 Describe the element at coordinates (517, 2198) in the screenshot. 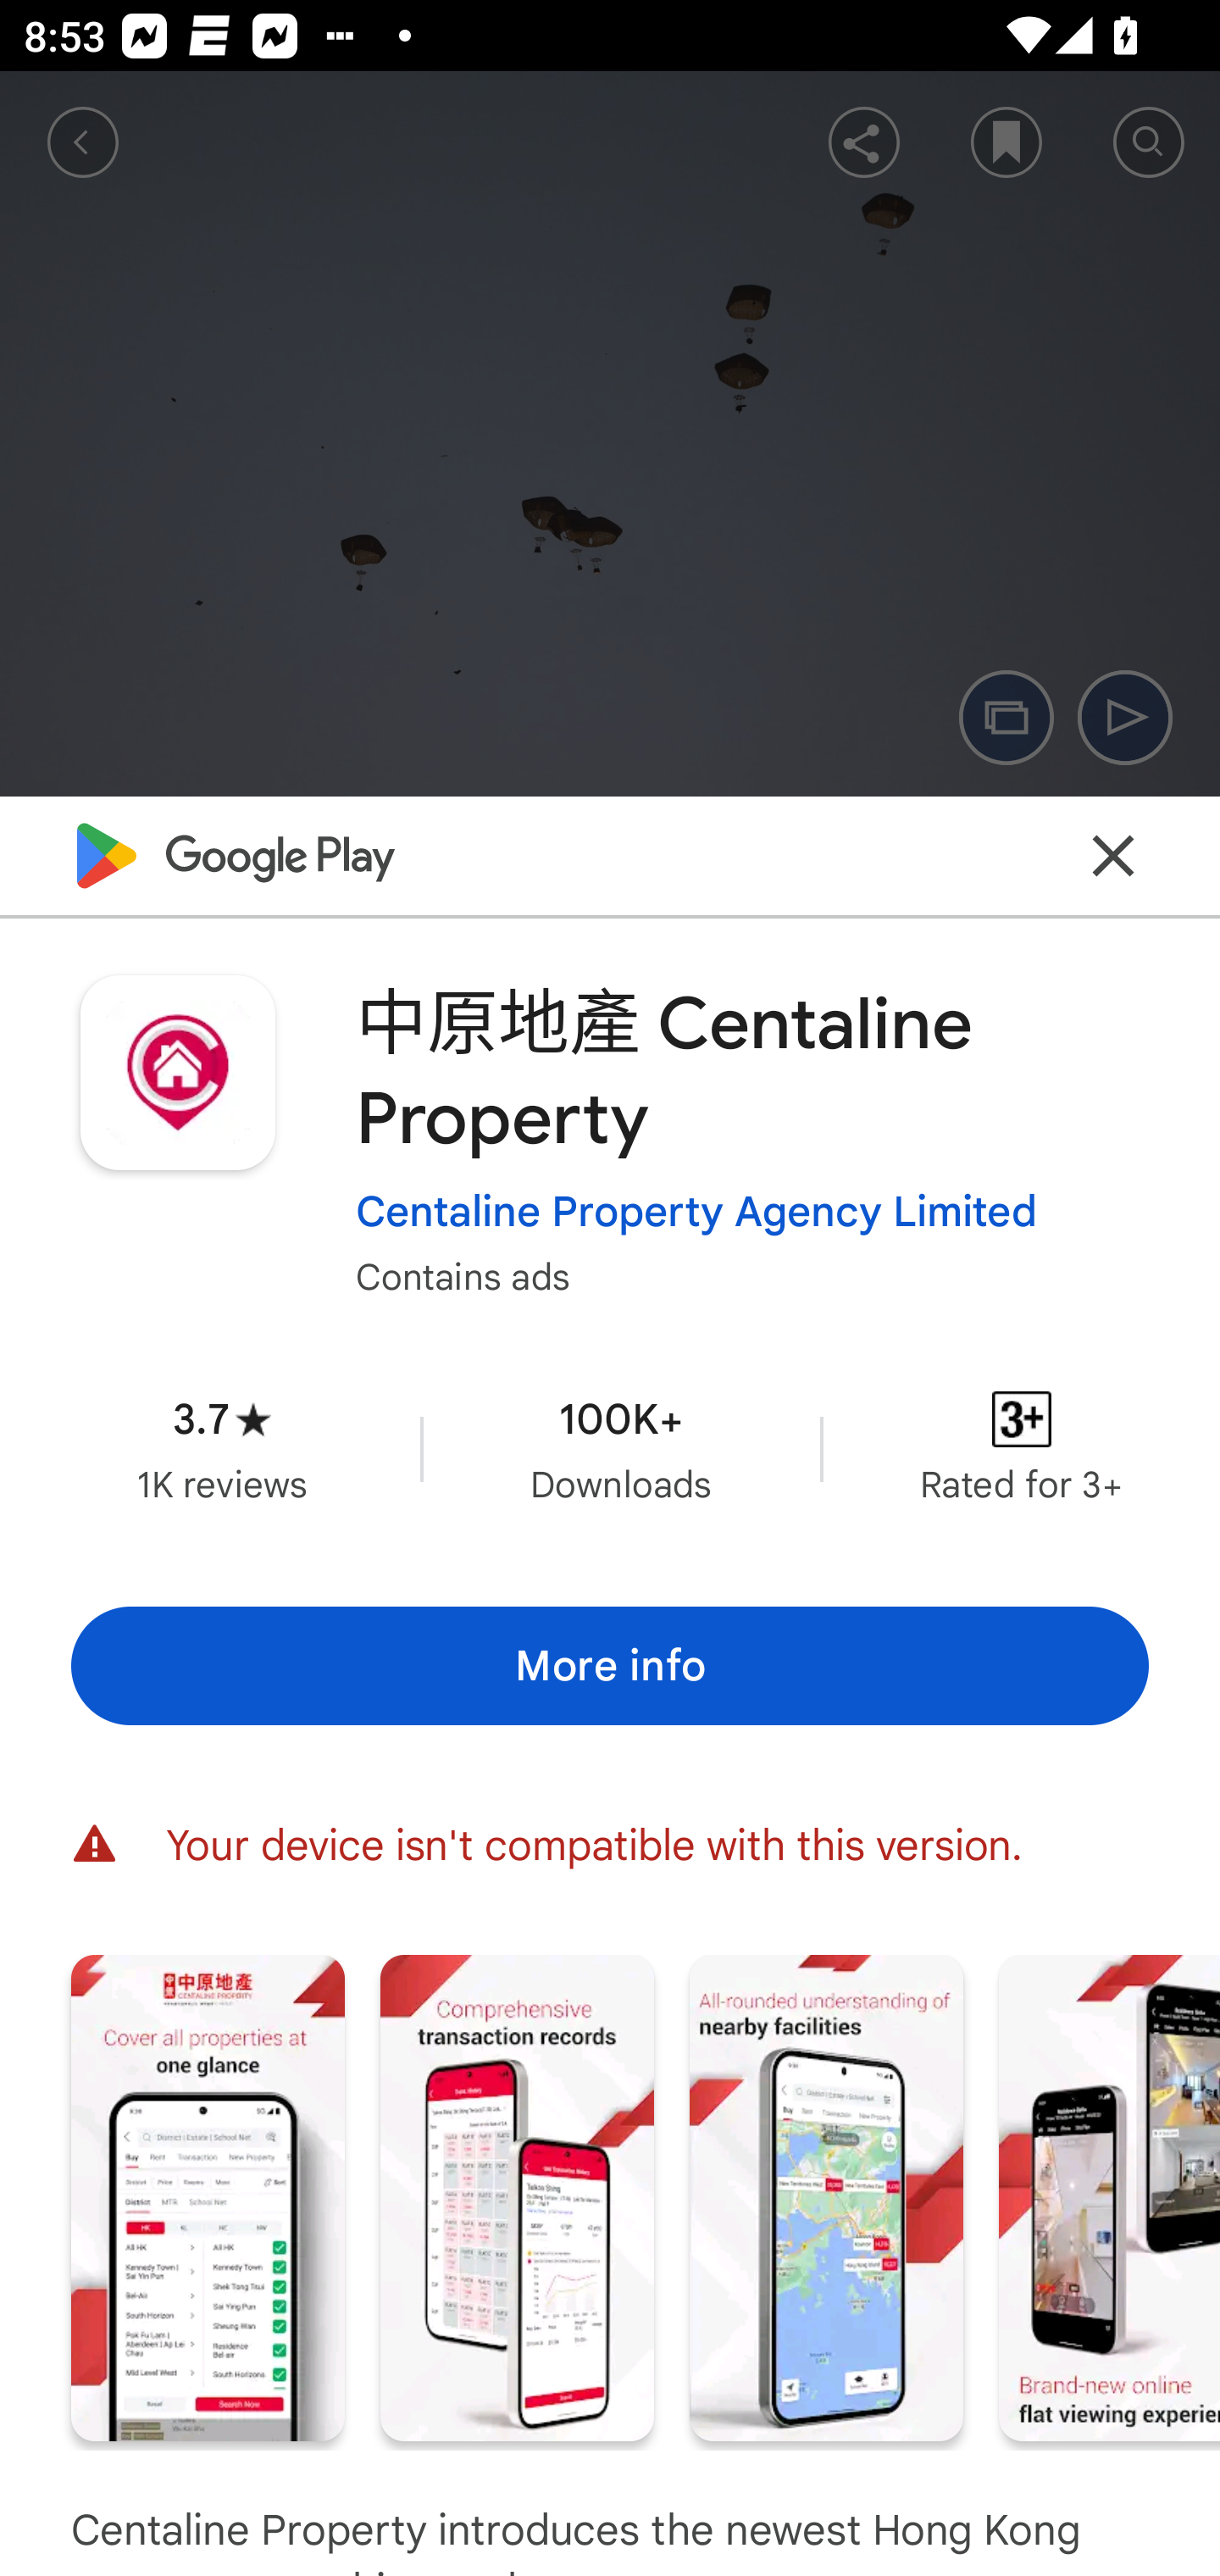

I see `Screenshot "2" of "8"` at that location.